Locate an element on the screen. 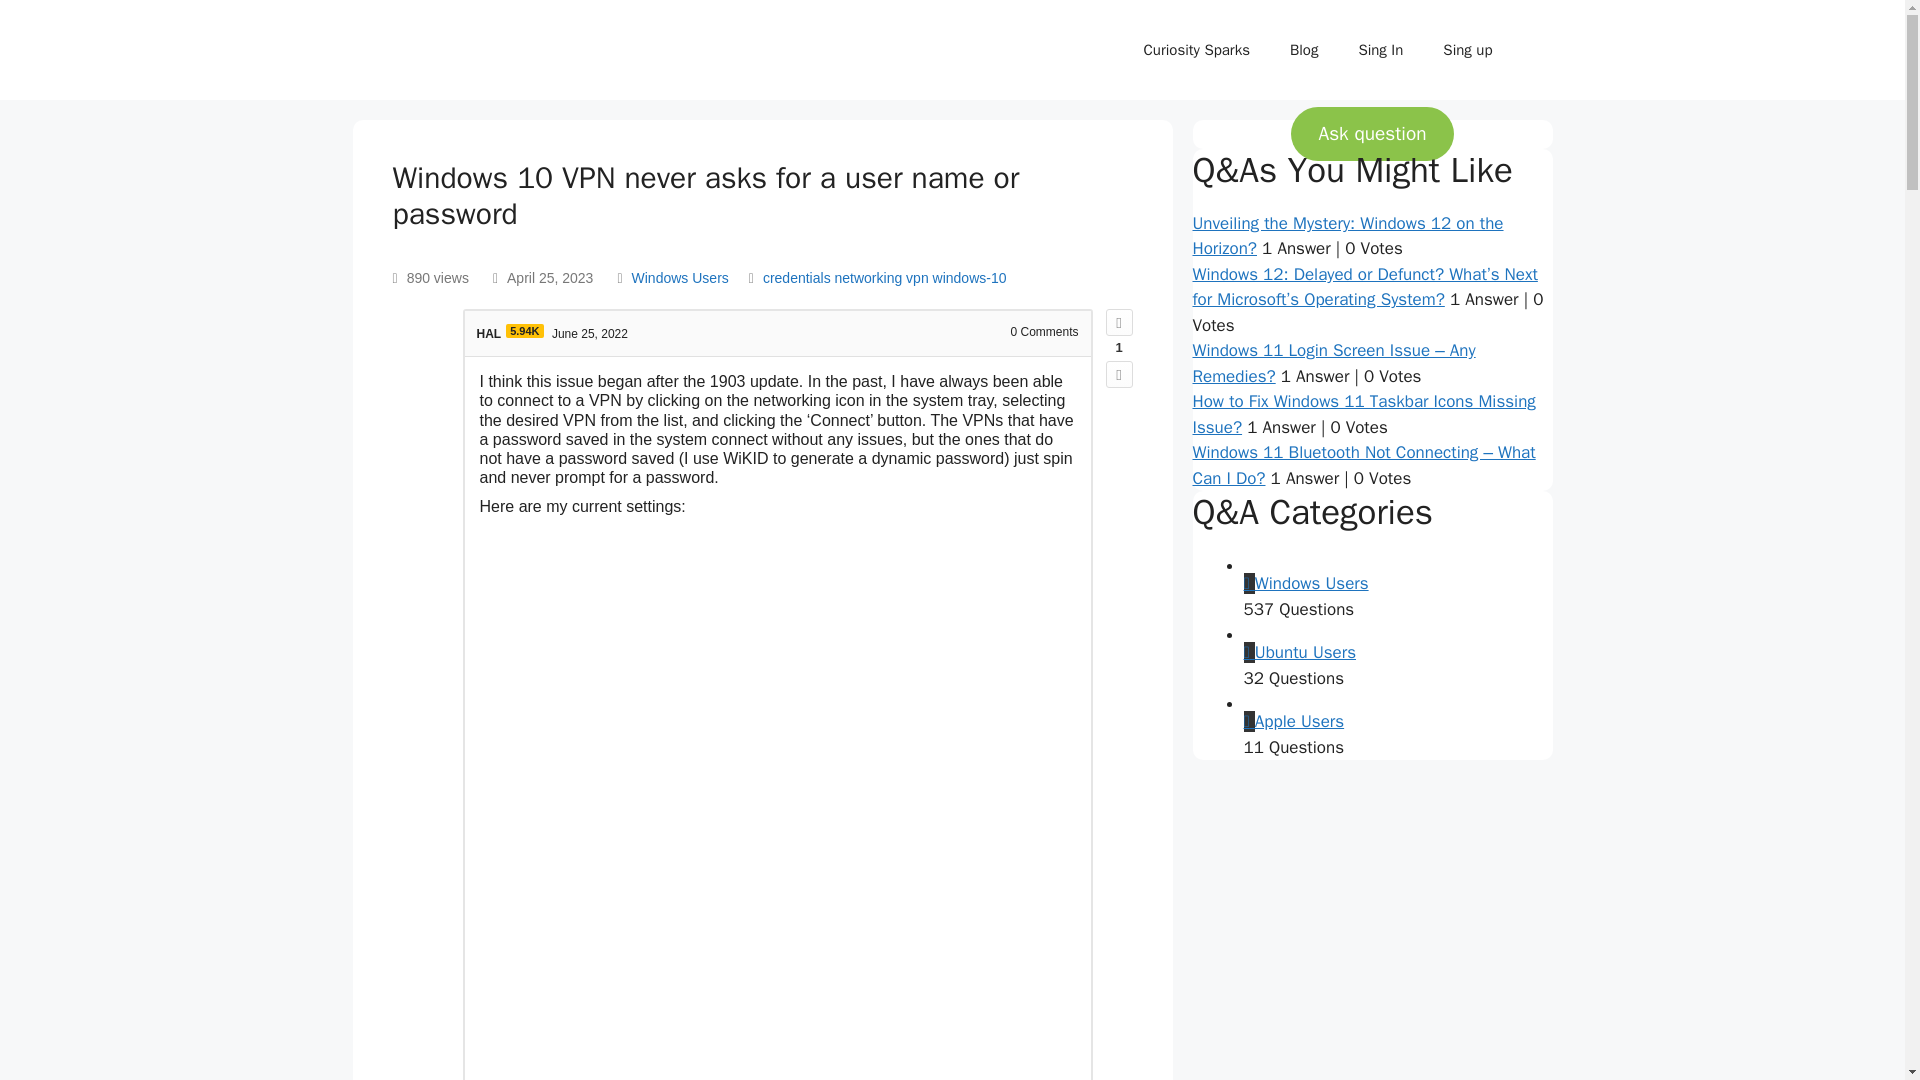  5.94K is located at coordinates (524, 331).